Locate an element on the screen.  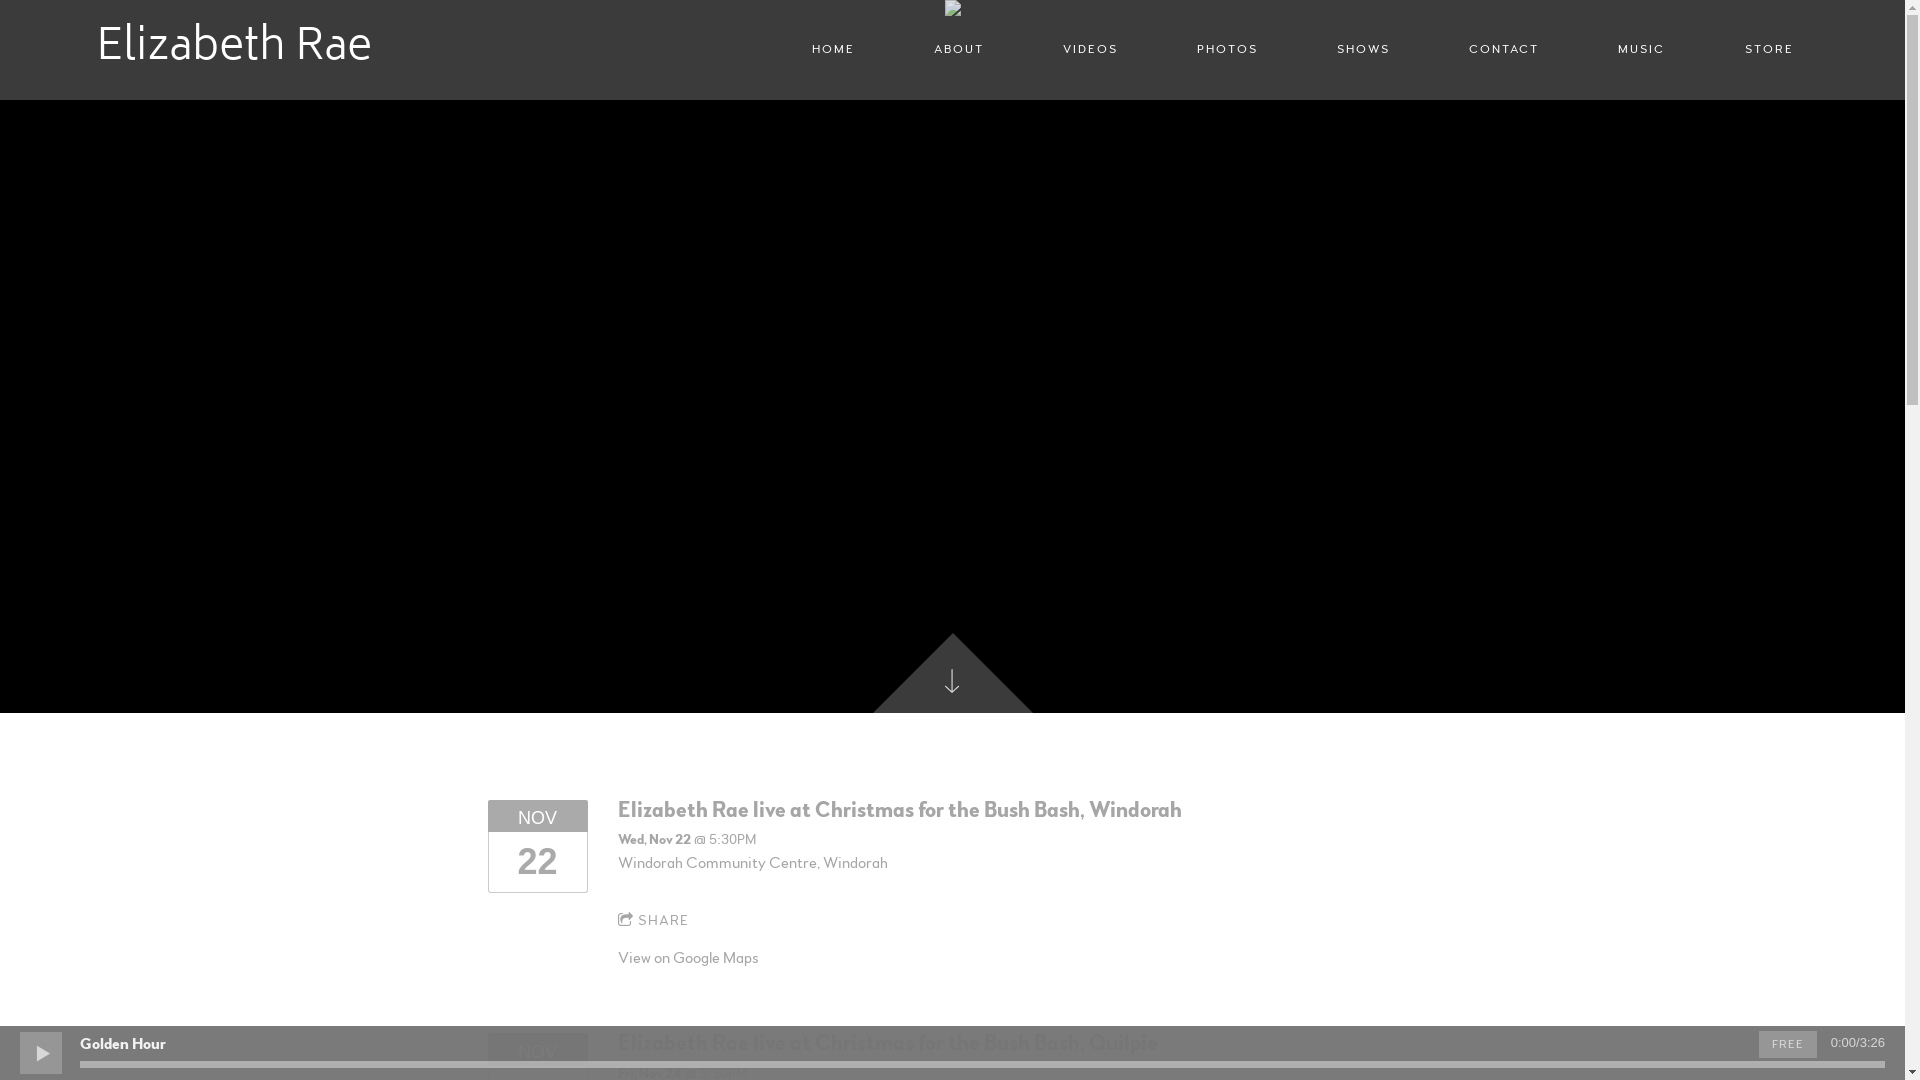
Elizabeth Rae is located at coordinates (234, 50).